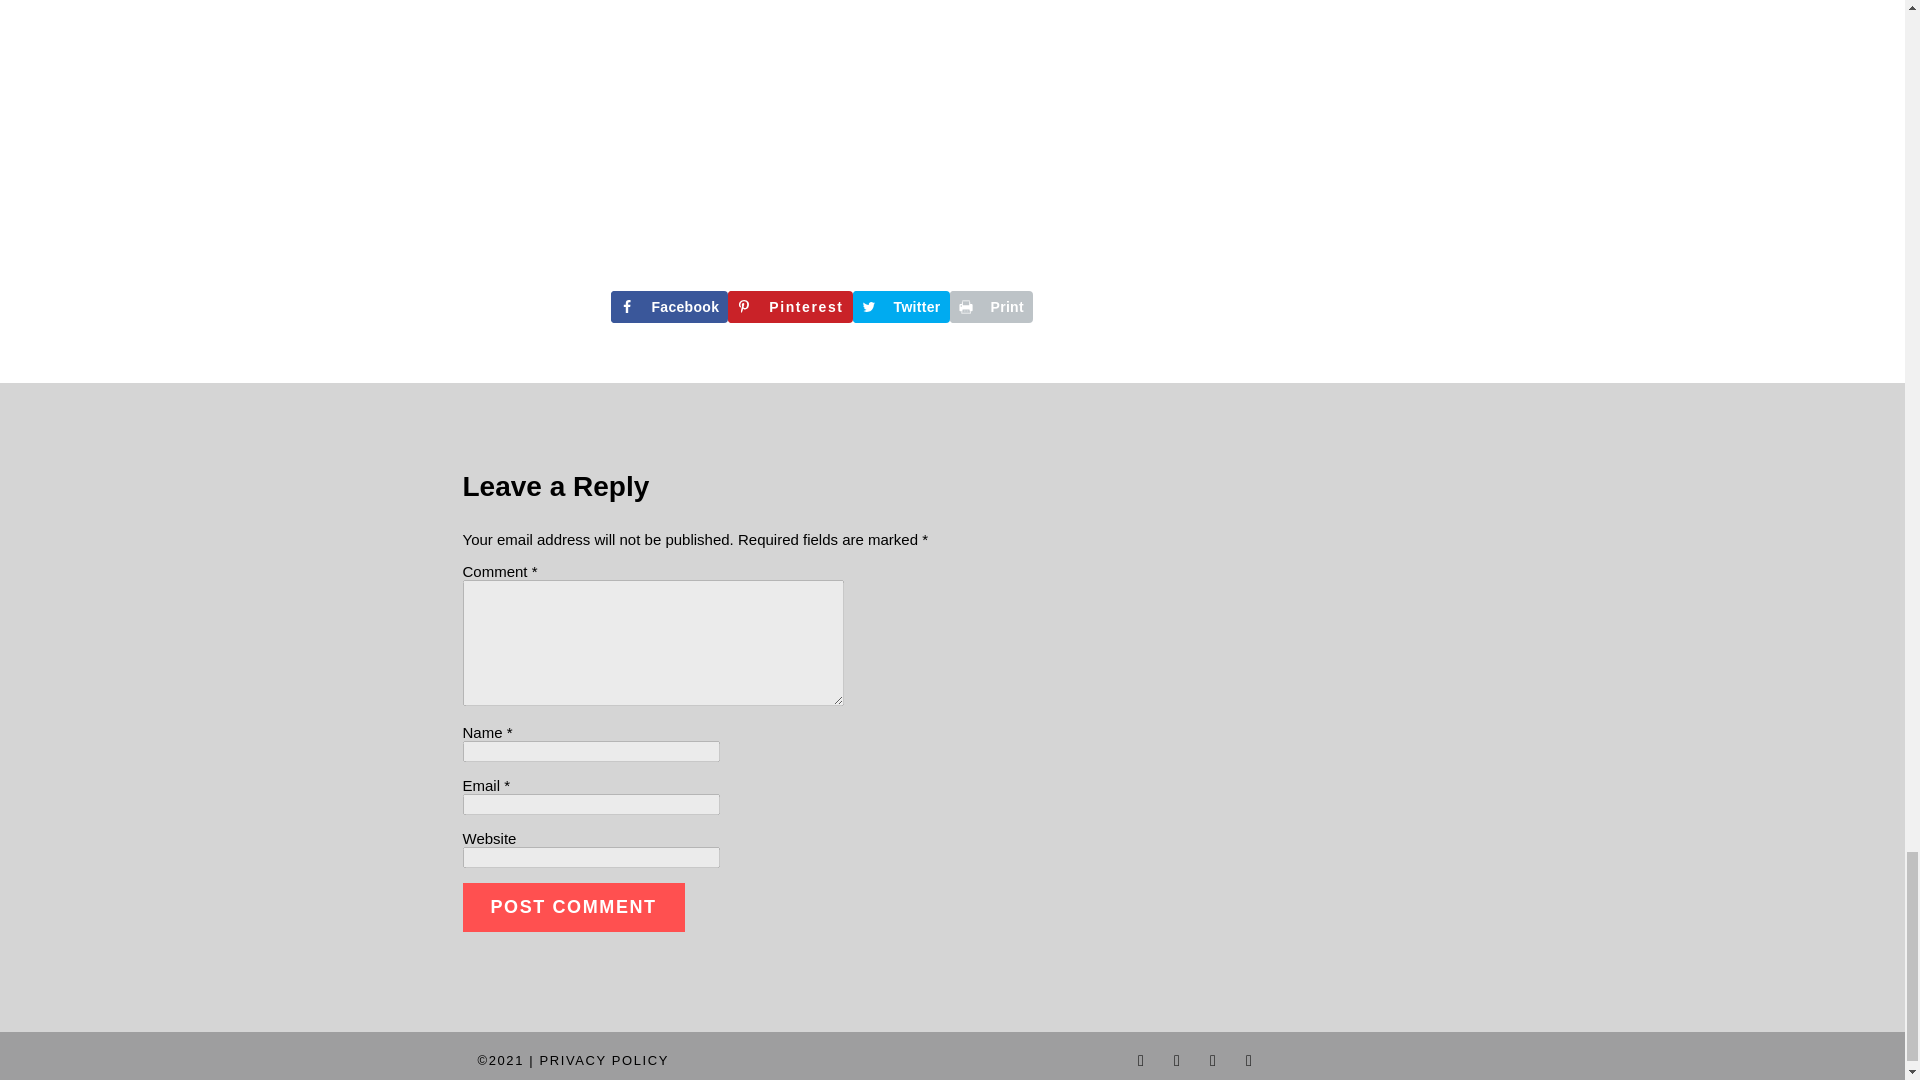 The image size is (1920, 1080). Describe the element at coordinates (790, 306) in the screenshot. I see `Save to Pinterest` at that location.